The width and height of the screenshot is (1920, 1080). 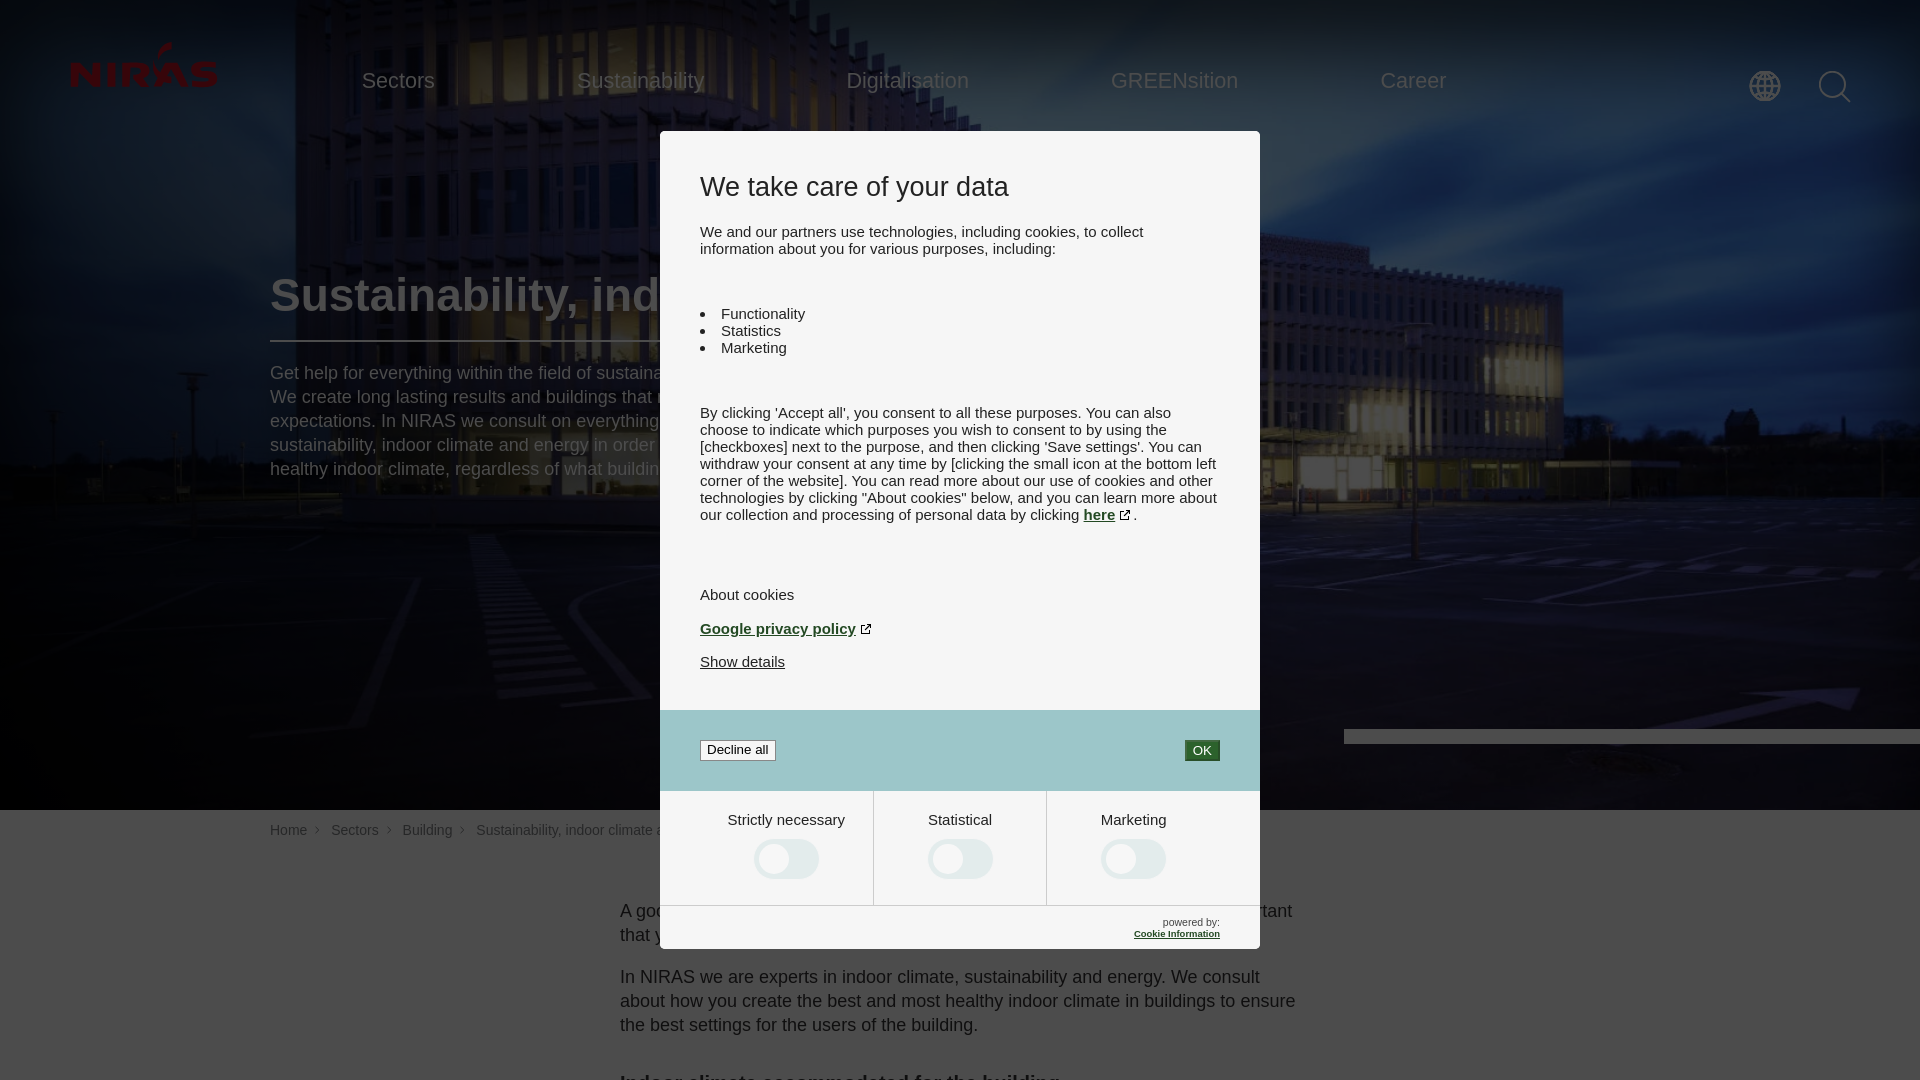 I want to click on Decline all, so click(x=738, y=750).